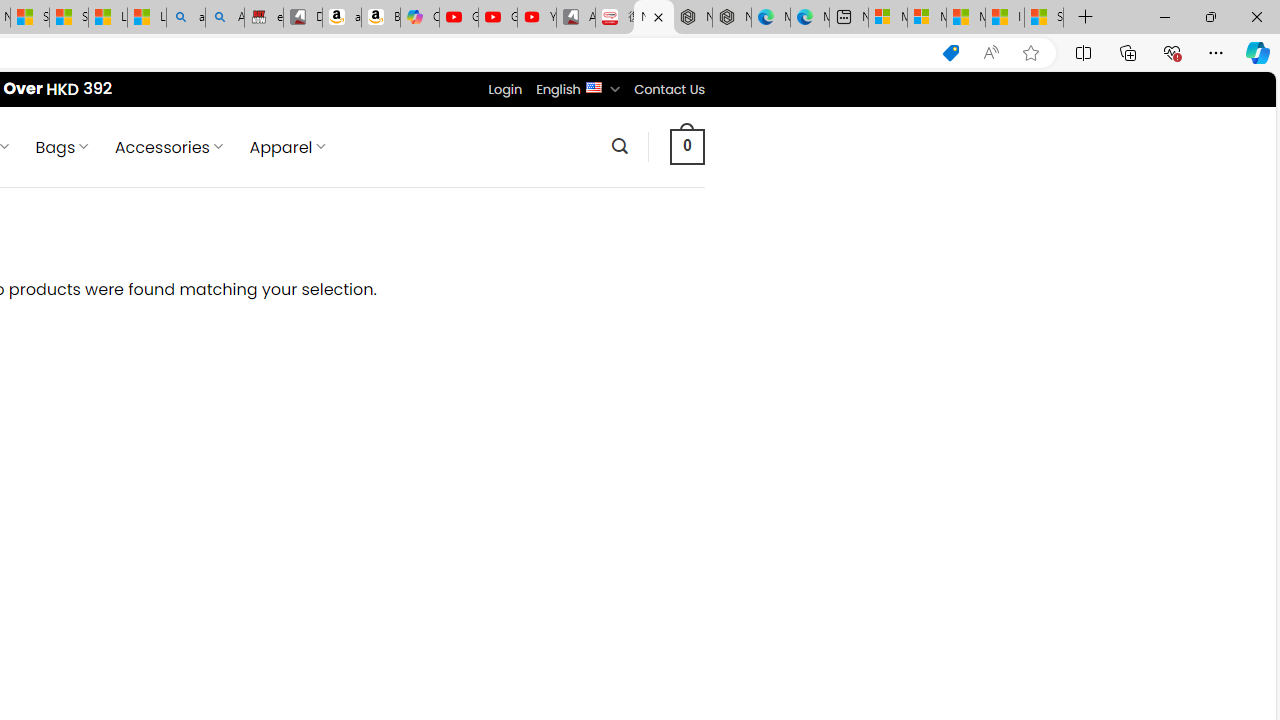 The width and height of the screenshot is (1280, 720). I want to click on Amazon Echo Dot PNG - Search Images, so click(225, 18).